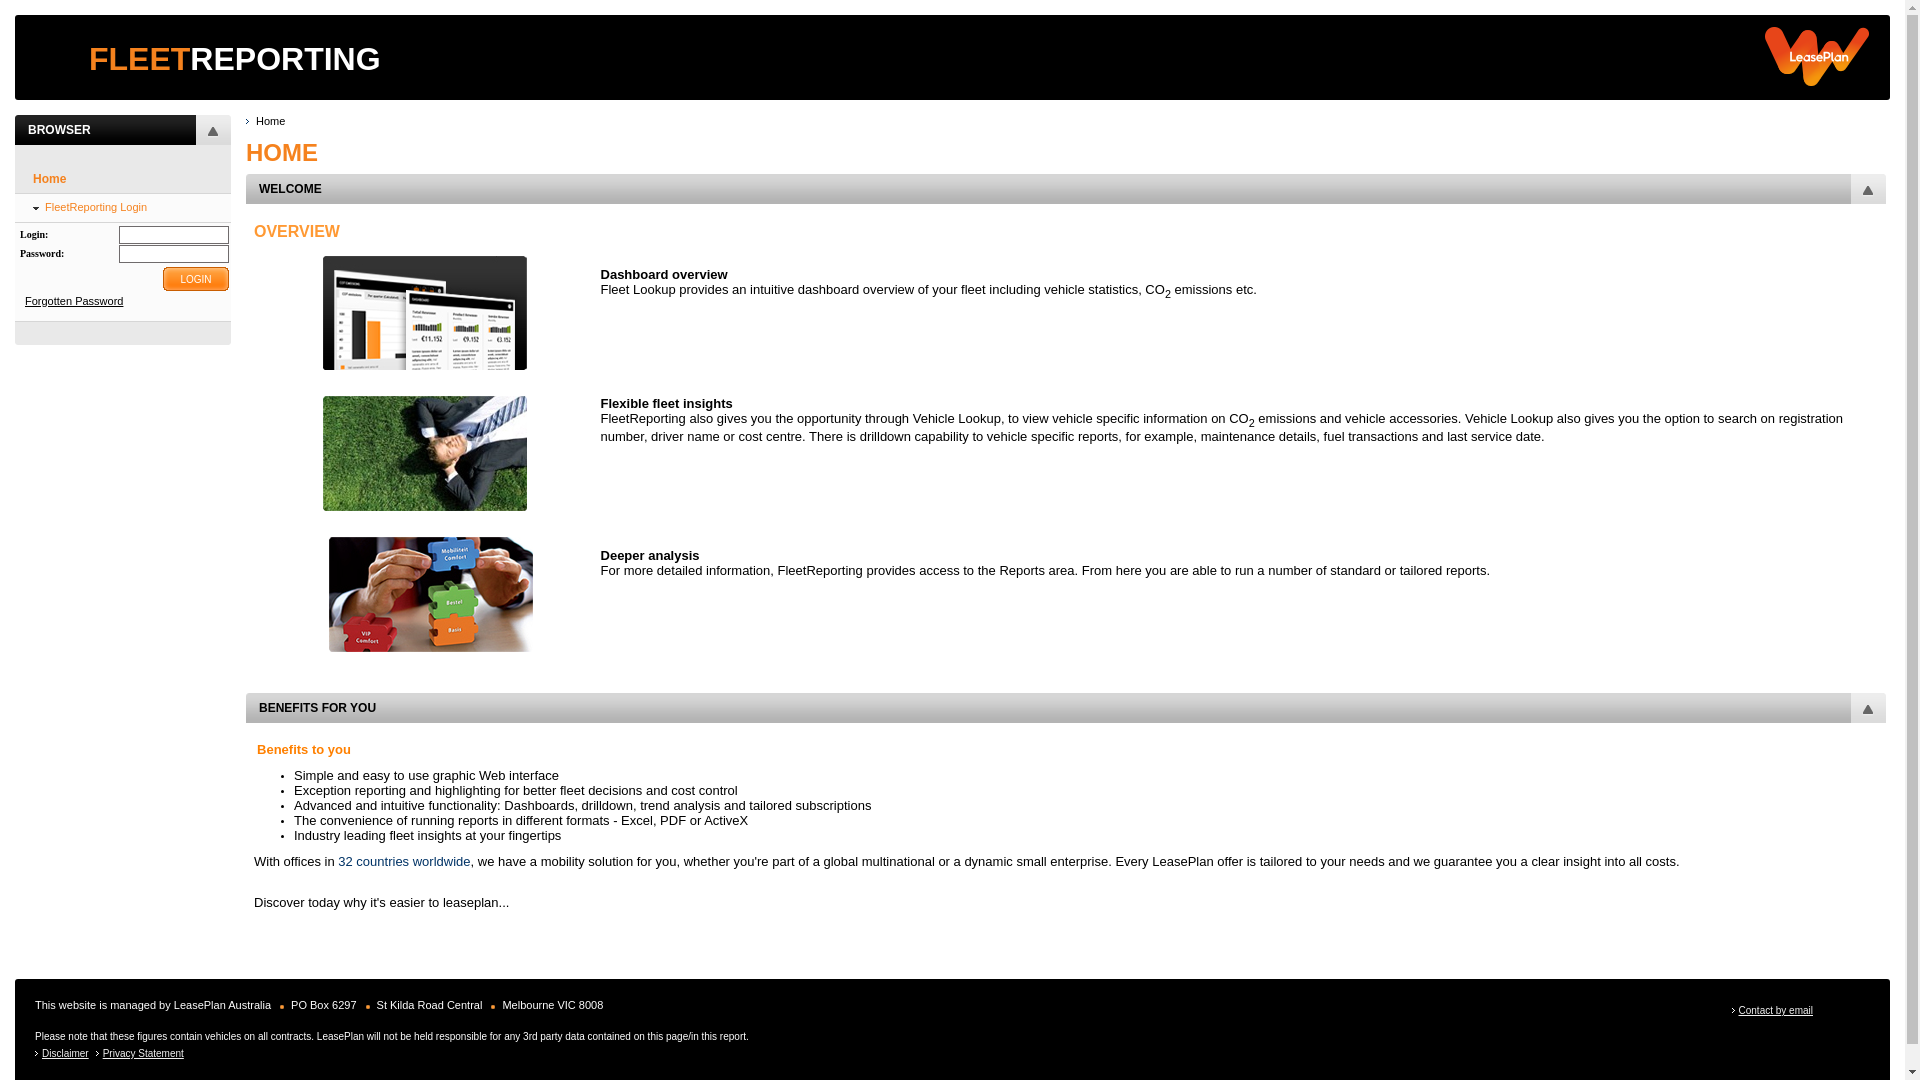 This screenshot has height=1080, width=1920. Describe the element at coordinates (144, 1054) in the screenshot. I see `Privacy Statement` at that location.